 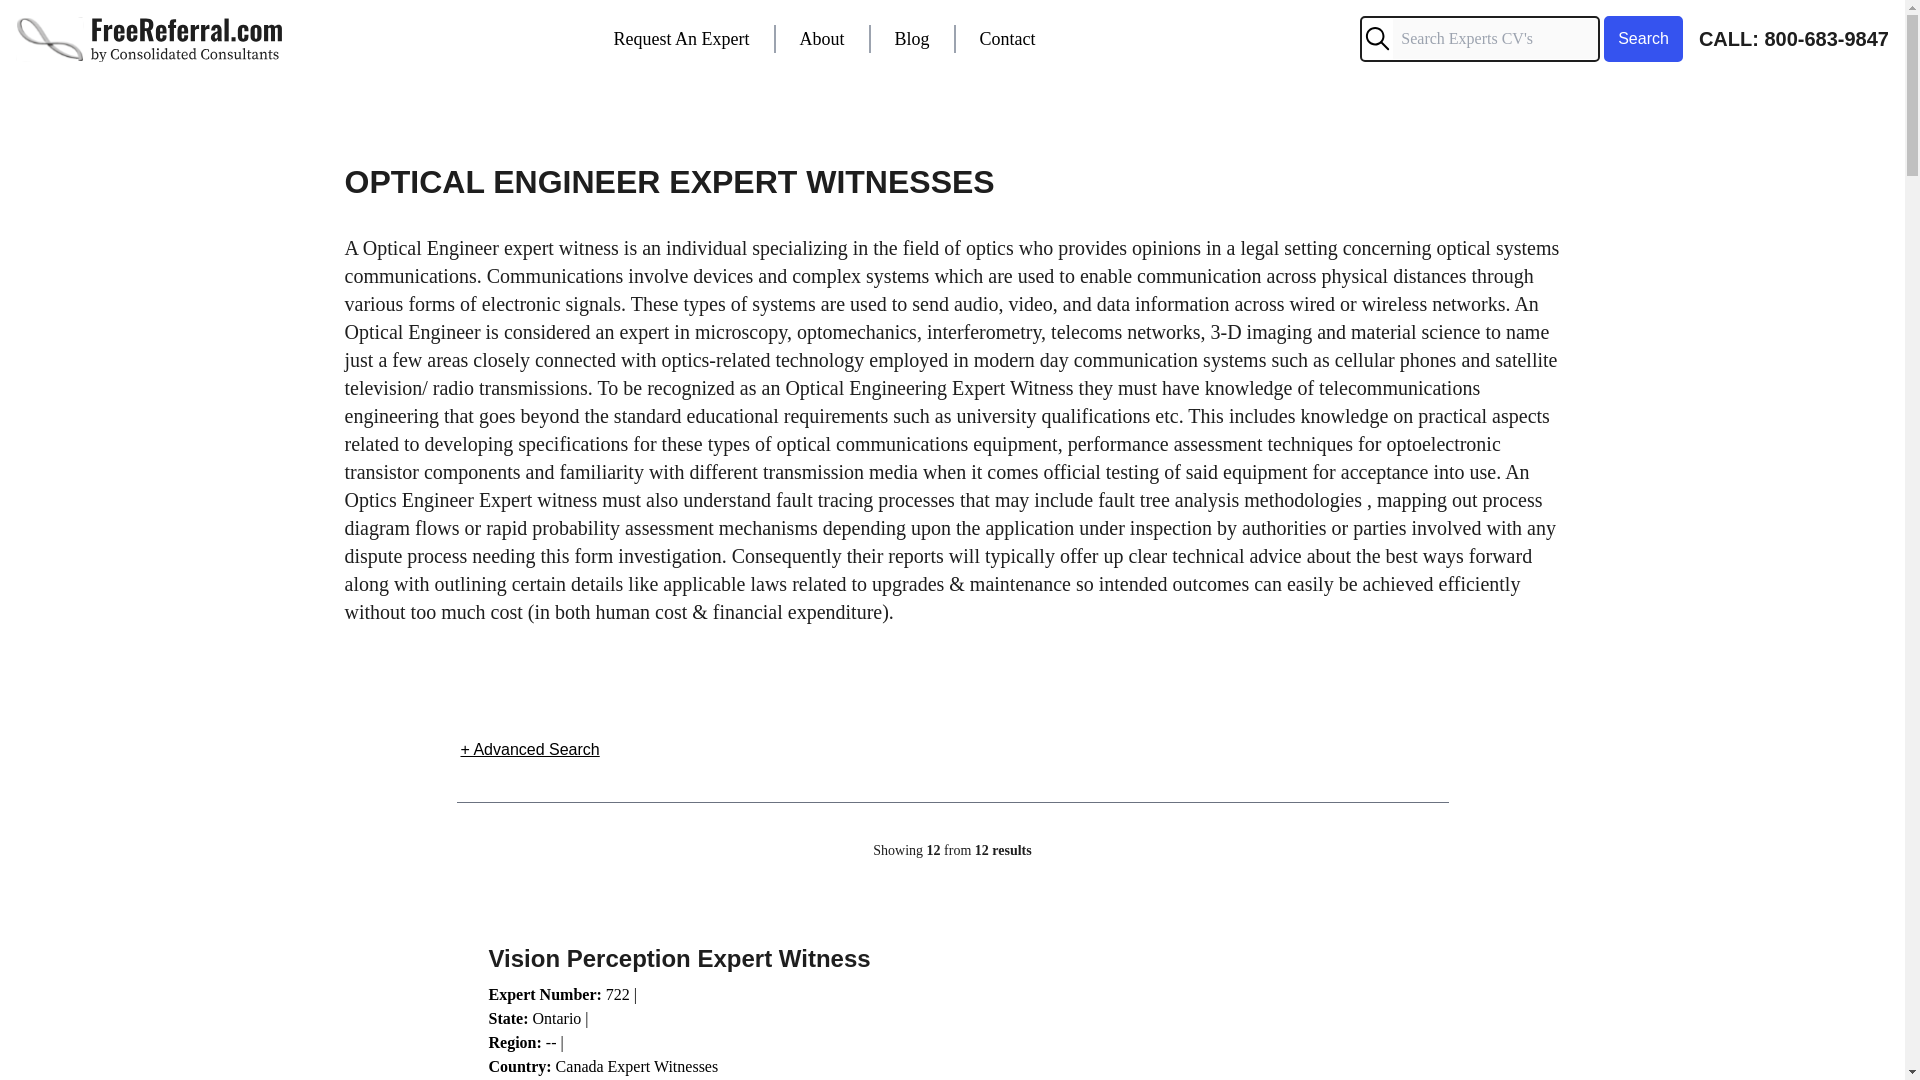 I want to click on About, so click(x=822, y=38).